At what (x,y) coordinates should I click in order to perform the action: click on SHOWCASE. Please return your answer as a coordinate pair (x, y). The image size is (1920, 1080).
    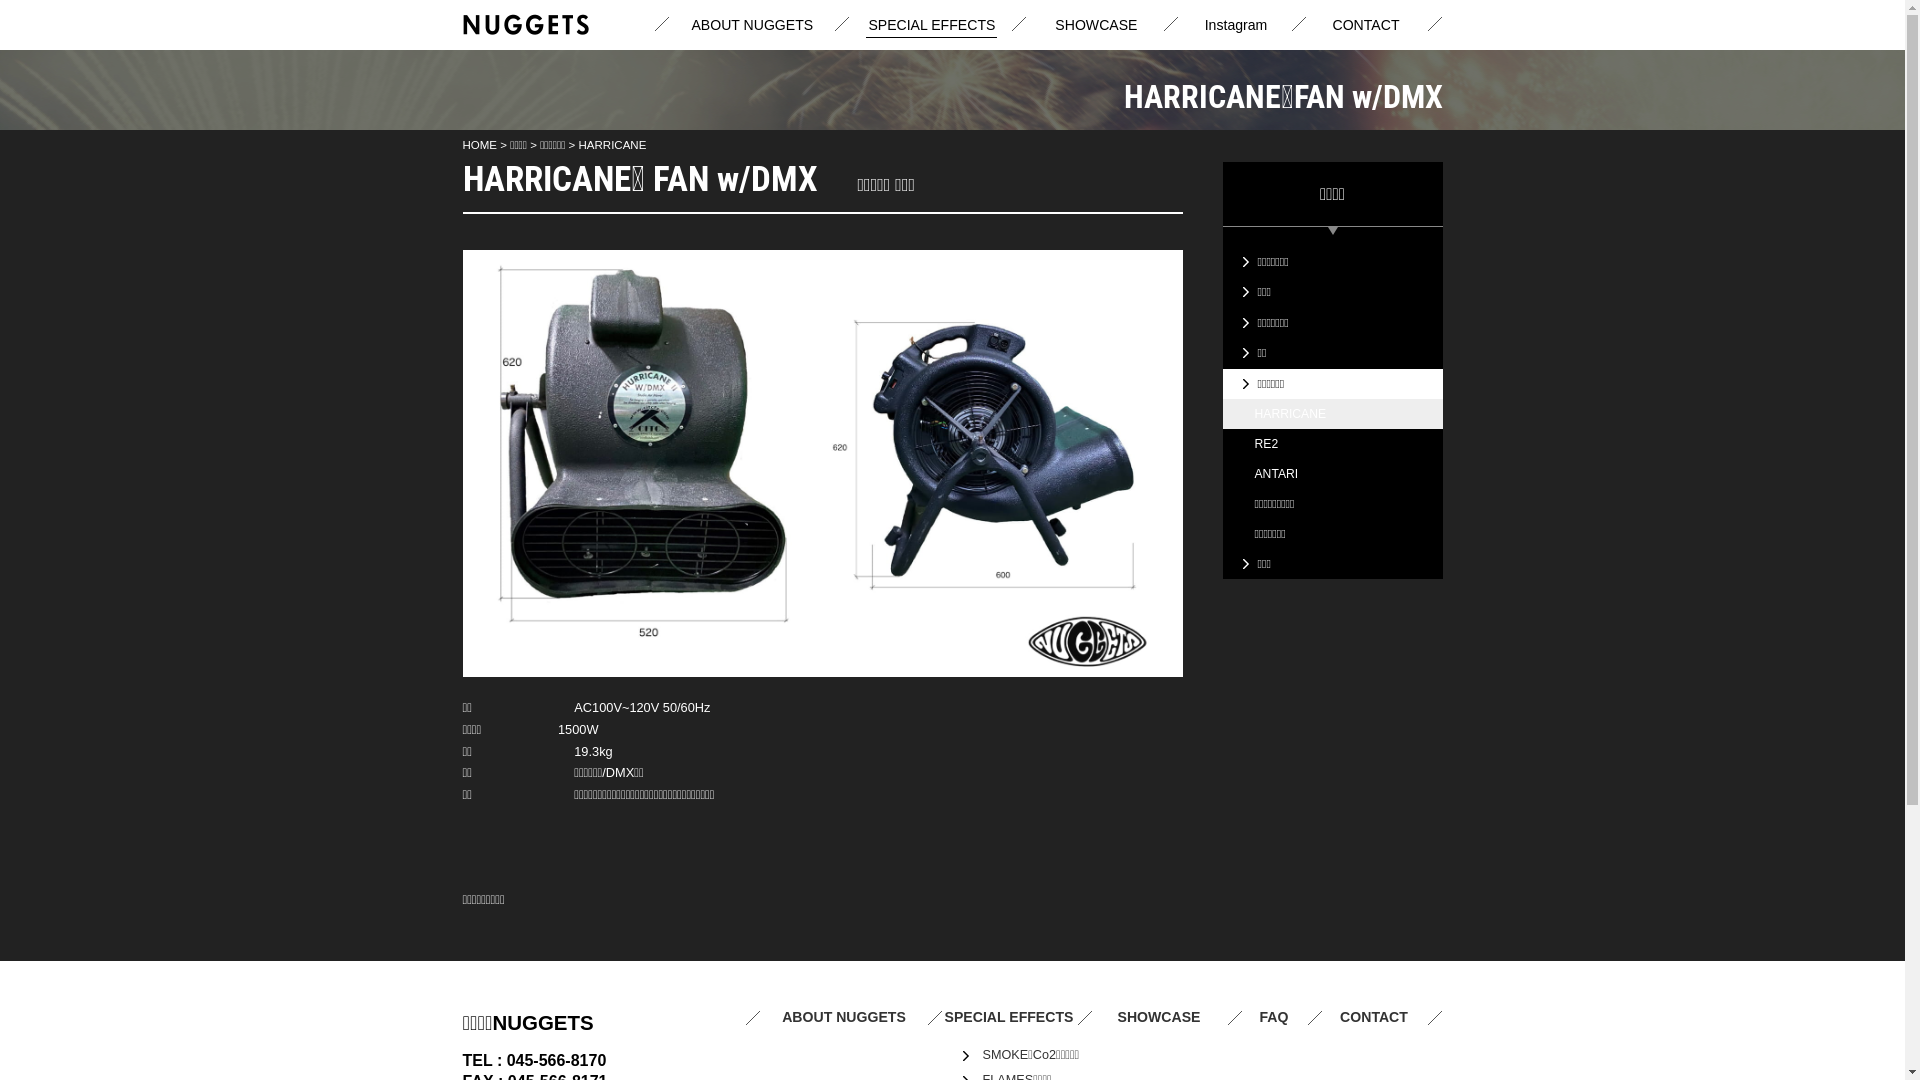
    Looking at the image, I should click on (1096, 28).